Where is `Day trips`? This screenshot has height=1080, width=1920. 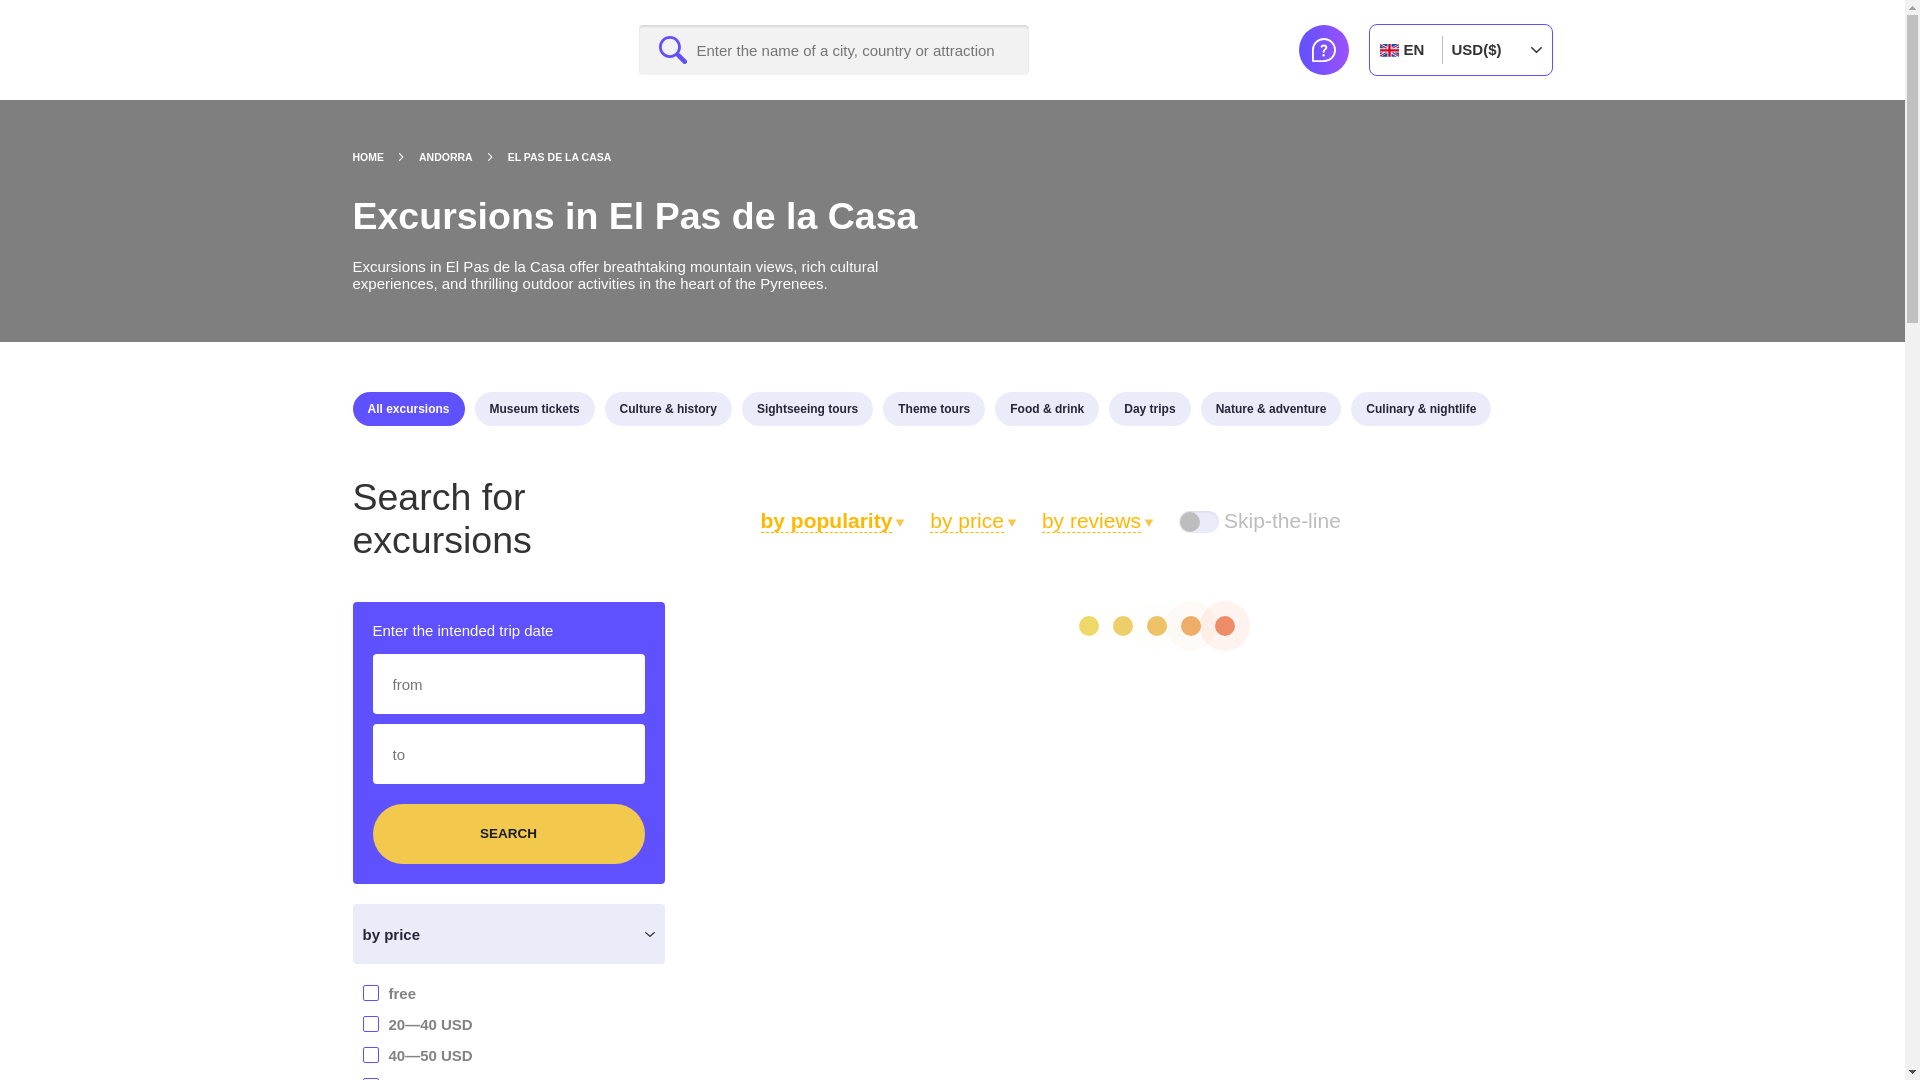
Day trips is located at coordinates (1150, 408).